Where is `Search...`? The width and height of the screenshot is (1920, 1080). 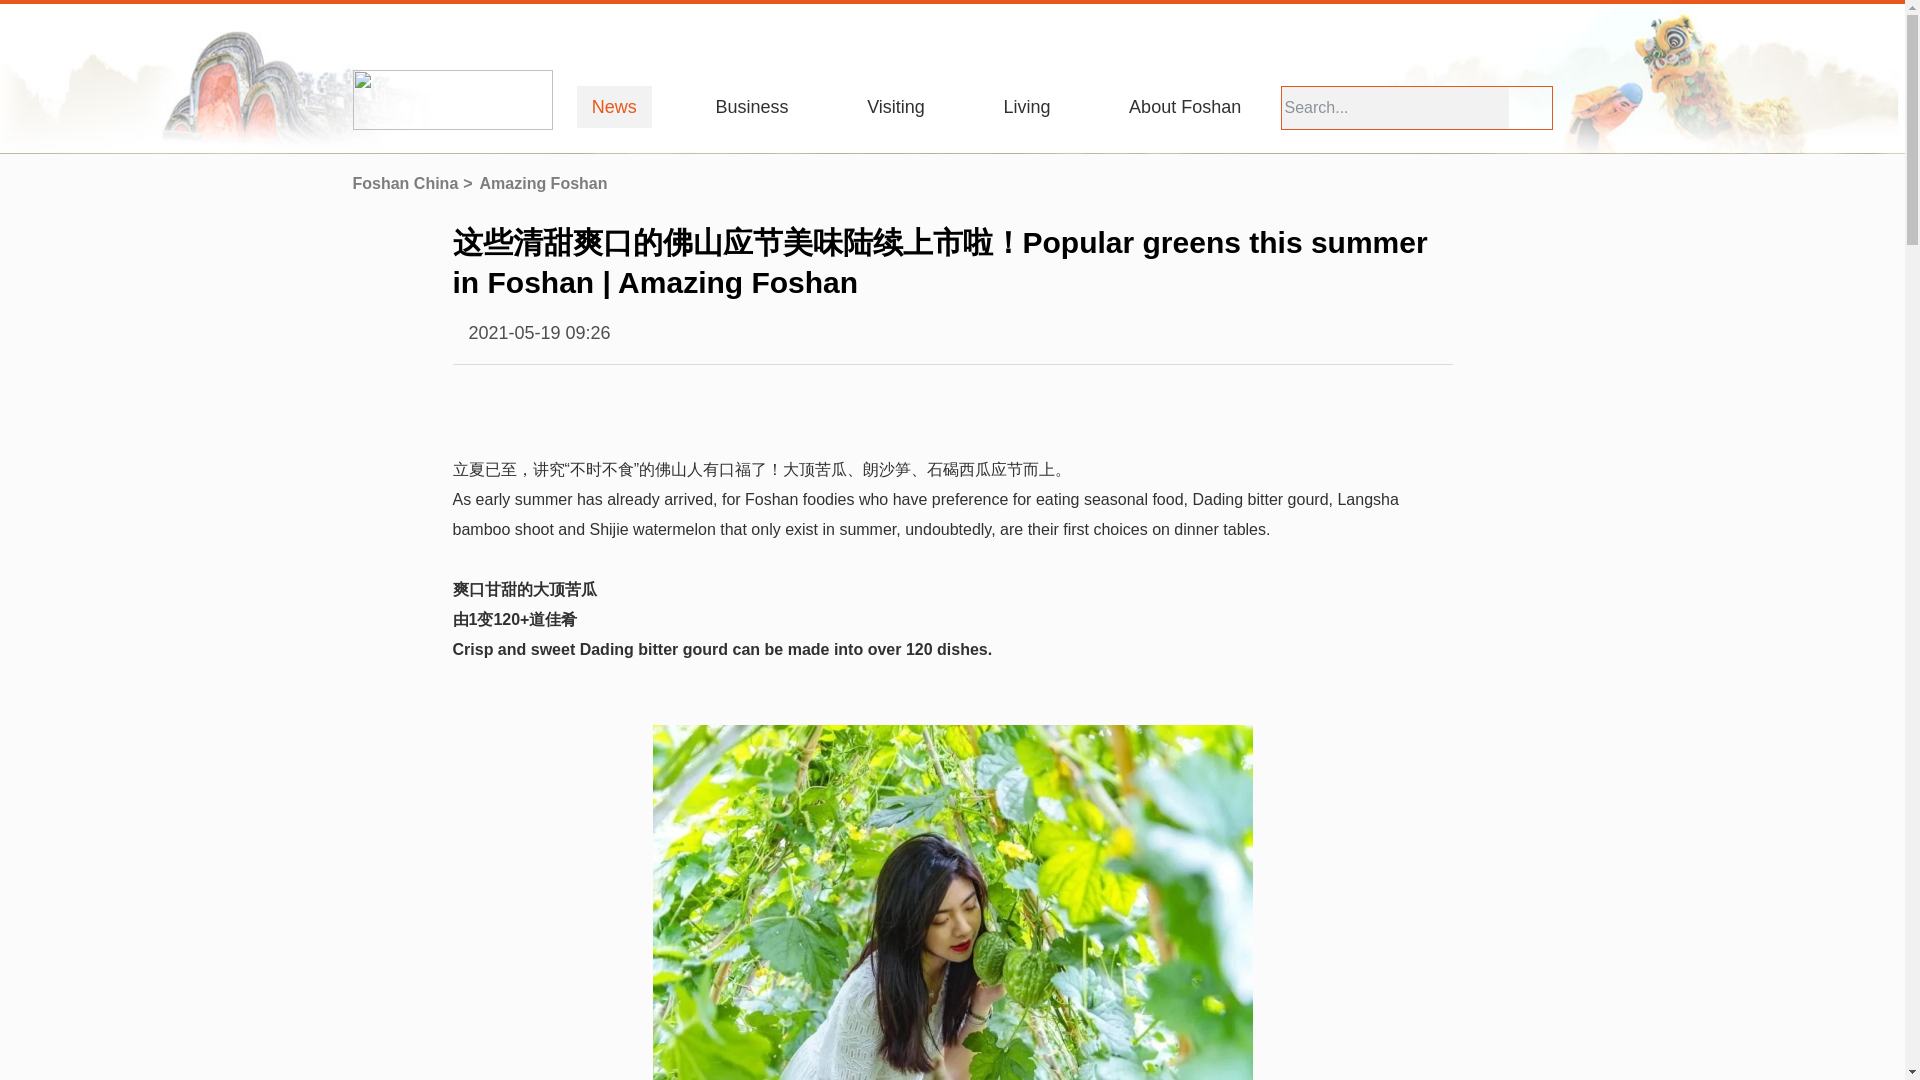
Search... is located at coordinates (1396, 108).